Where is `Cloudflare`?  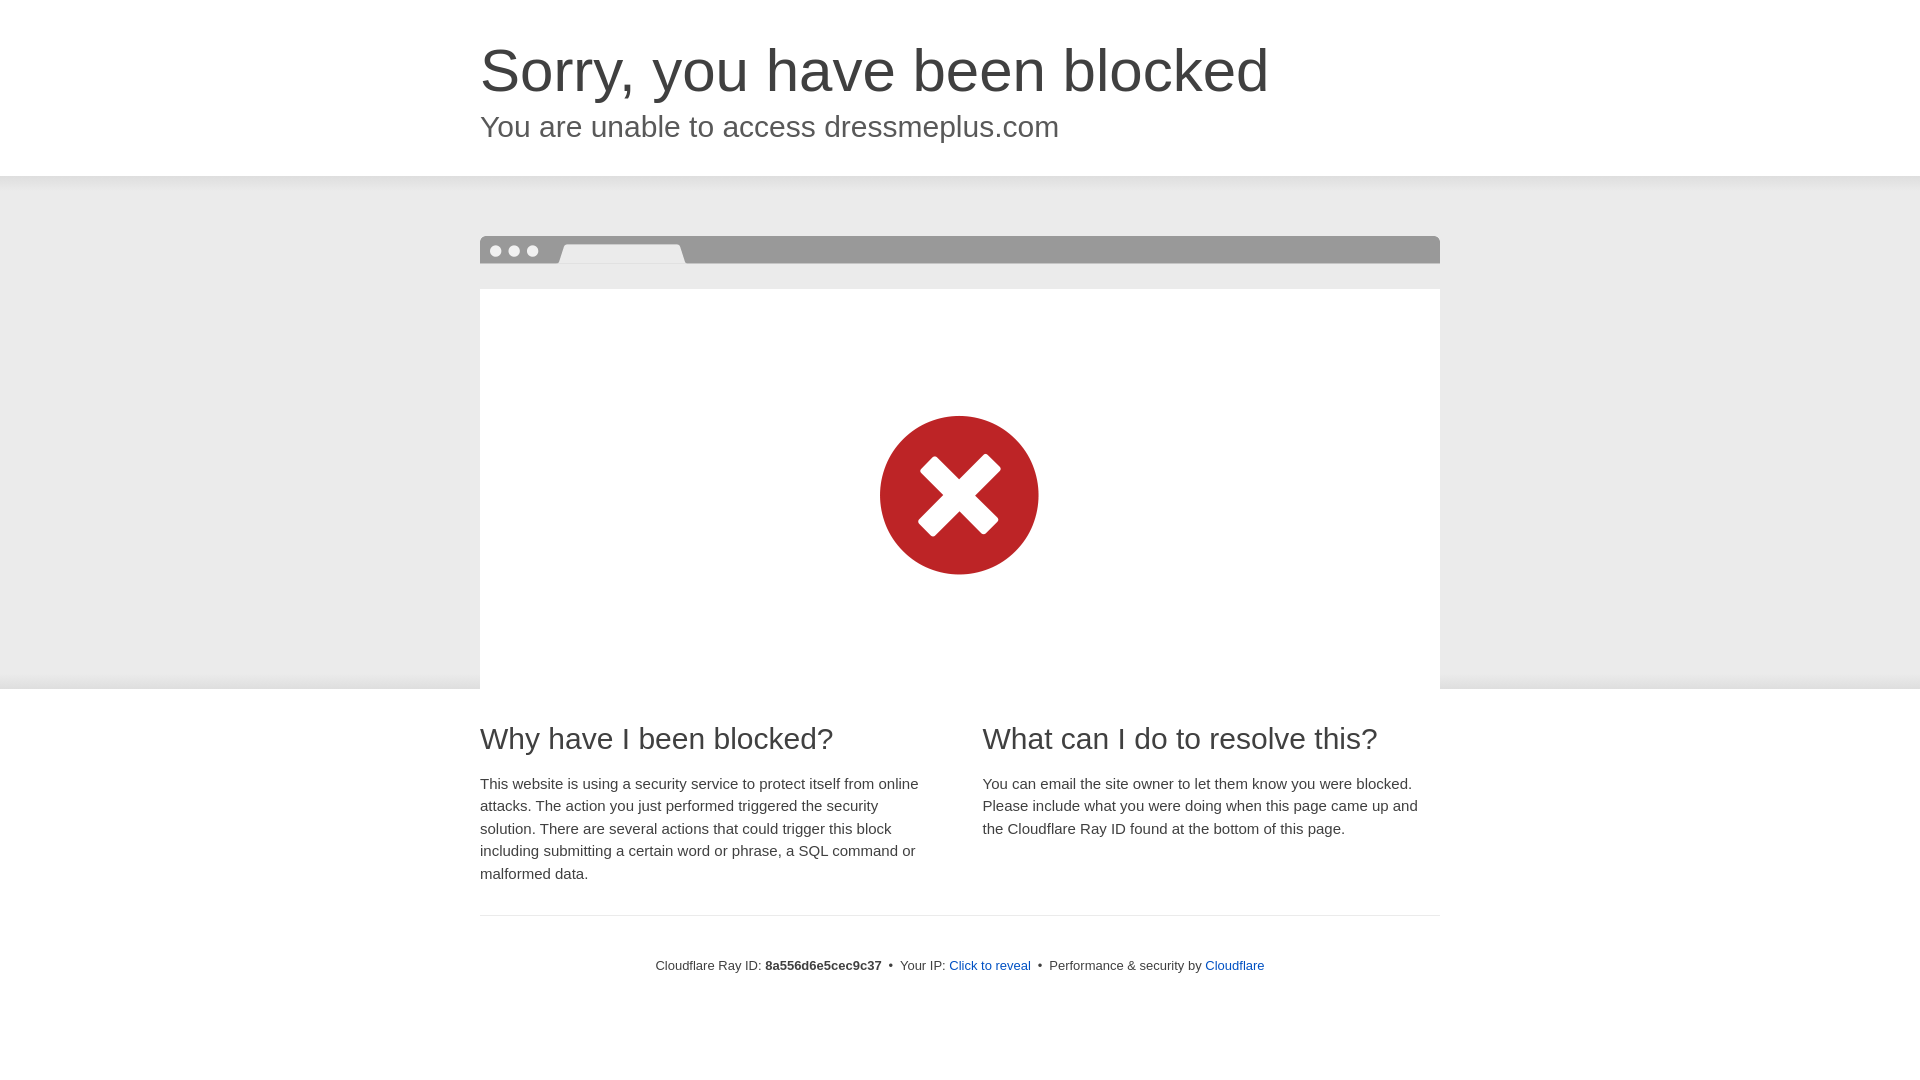
Cloudflare is located at coordinates (1234, 965).